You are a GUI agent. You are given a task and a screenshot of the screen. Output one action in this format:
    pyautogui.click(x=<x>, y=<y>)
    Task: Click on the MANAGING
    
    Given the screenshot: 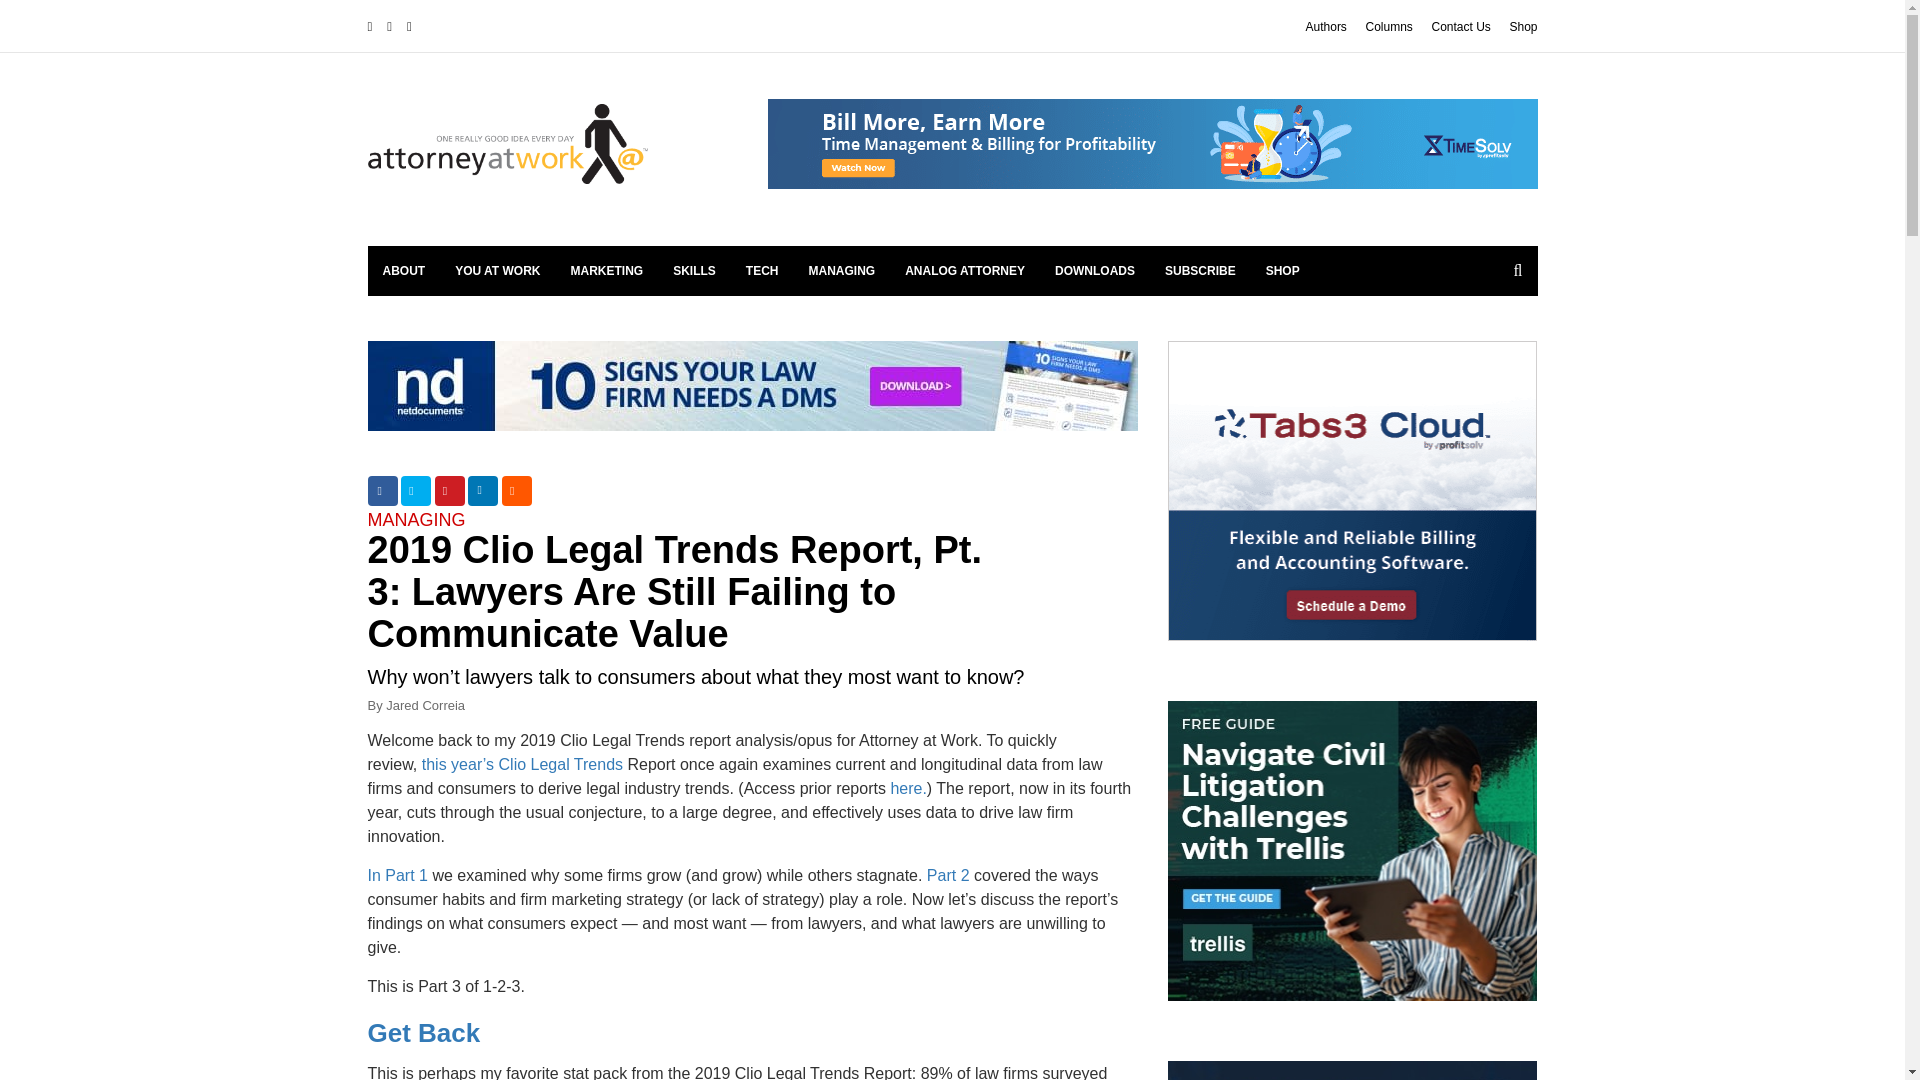 What is the action you would take?
    pyautogui.click(x=842, y=270)
    